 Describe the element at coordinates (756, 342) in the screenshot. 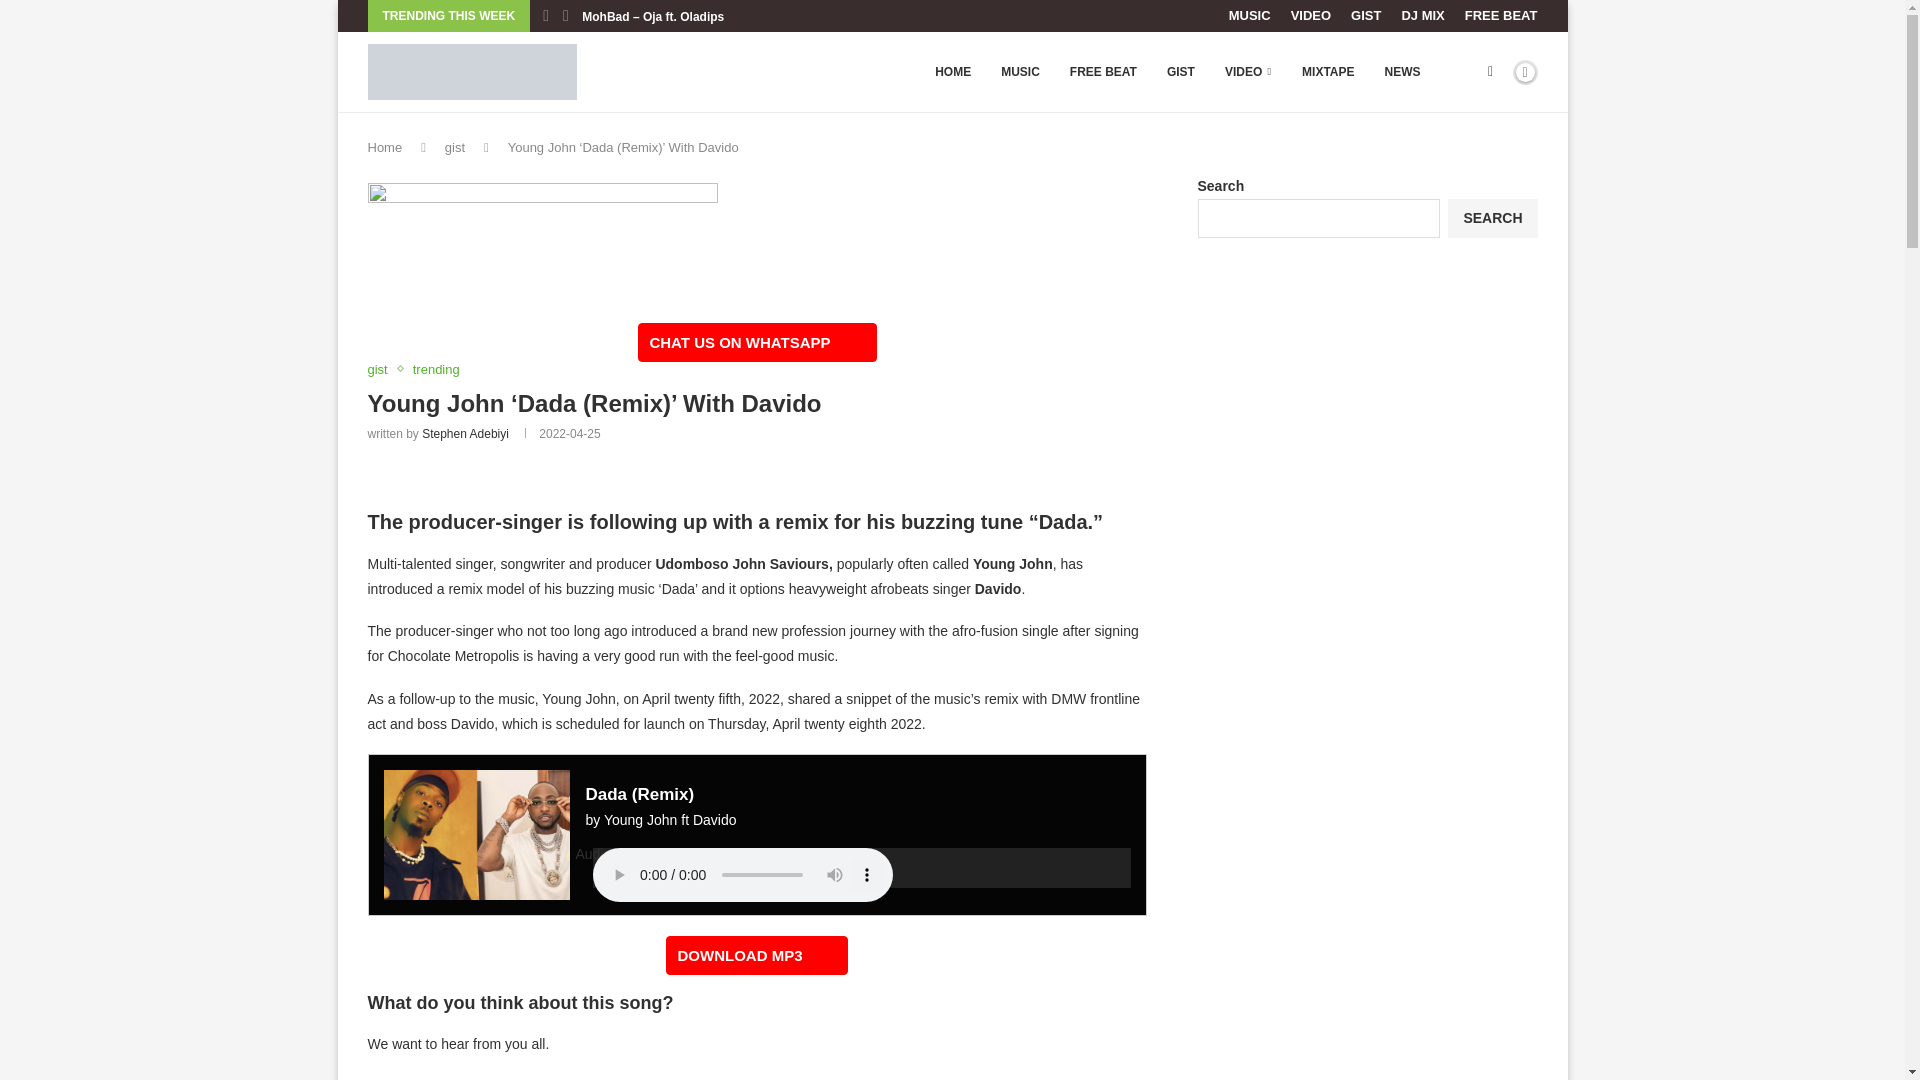

I see `CHAT US ON WHATSAPP` at that location.